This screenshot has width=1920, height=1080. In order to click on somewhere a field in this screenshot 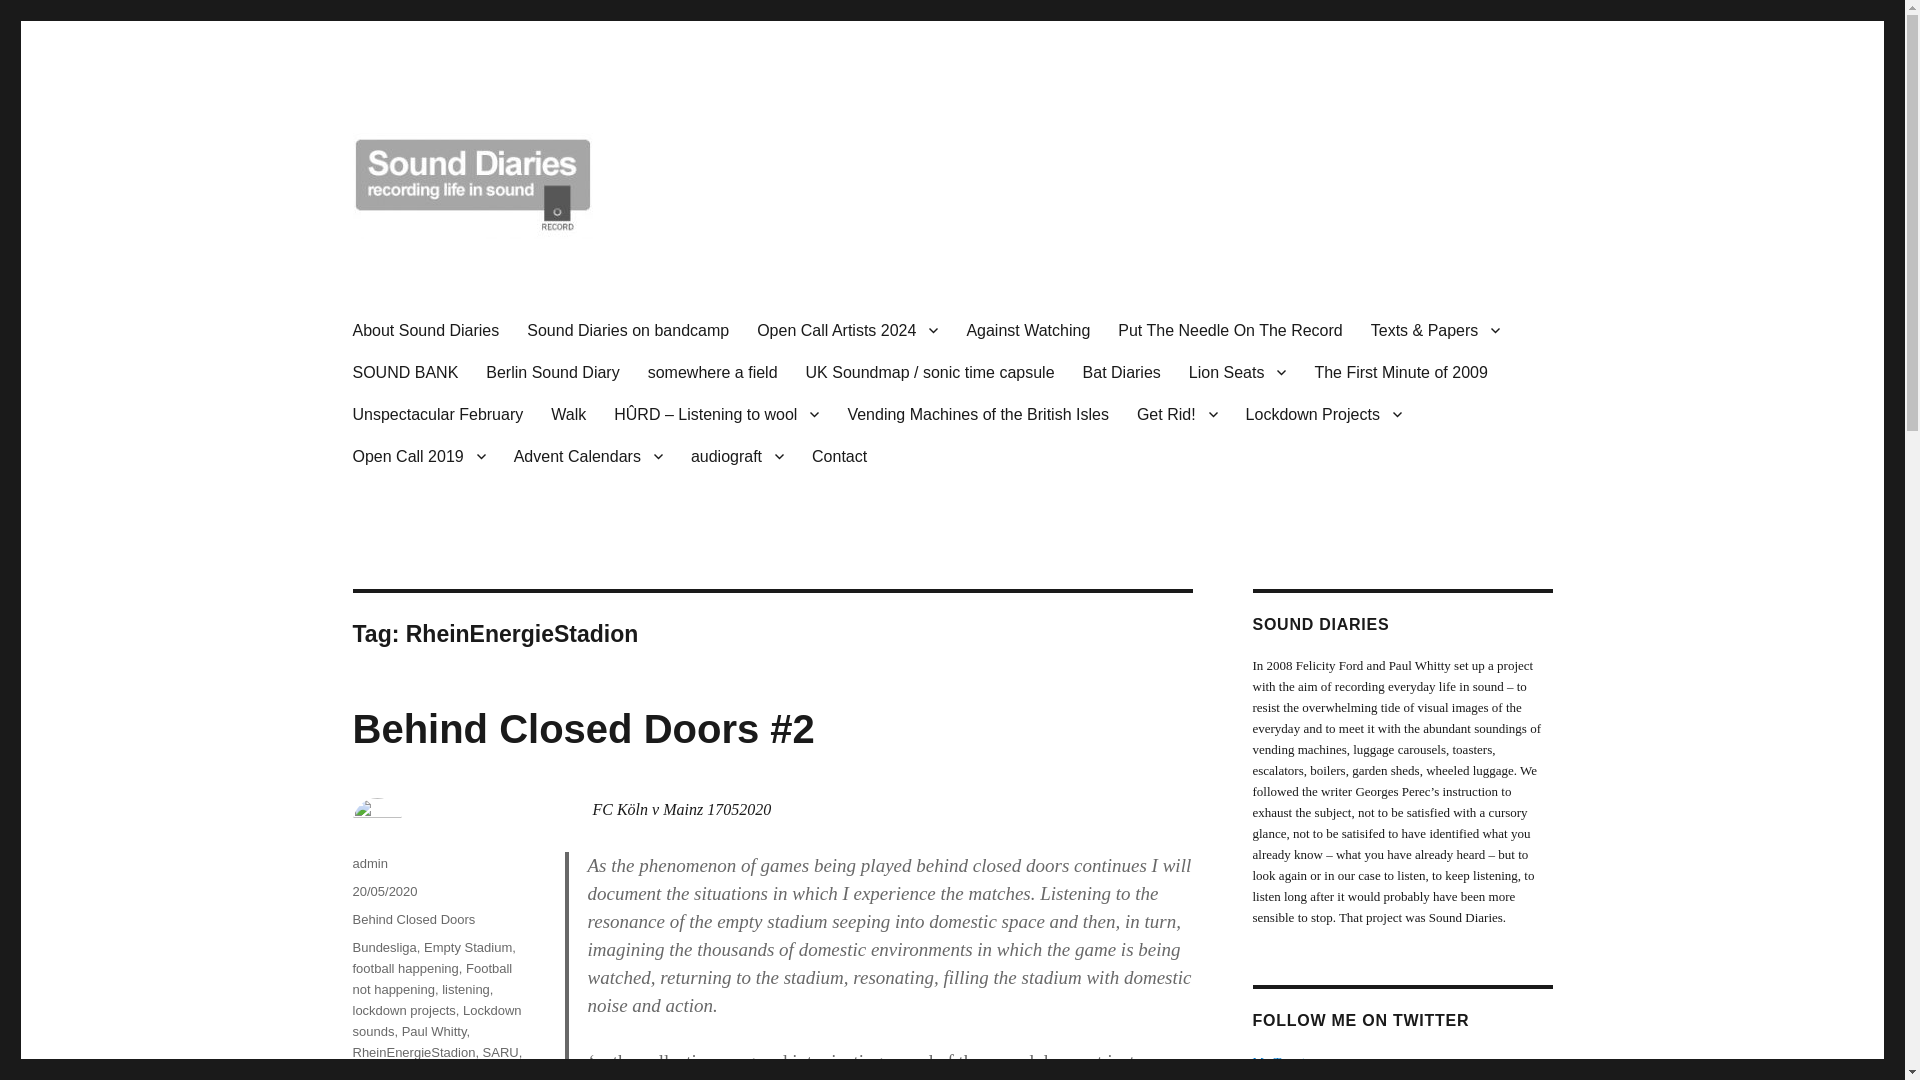, I will do `click(712, 372)`.